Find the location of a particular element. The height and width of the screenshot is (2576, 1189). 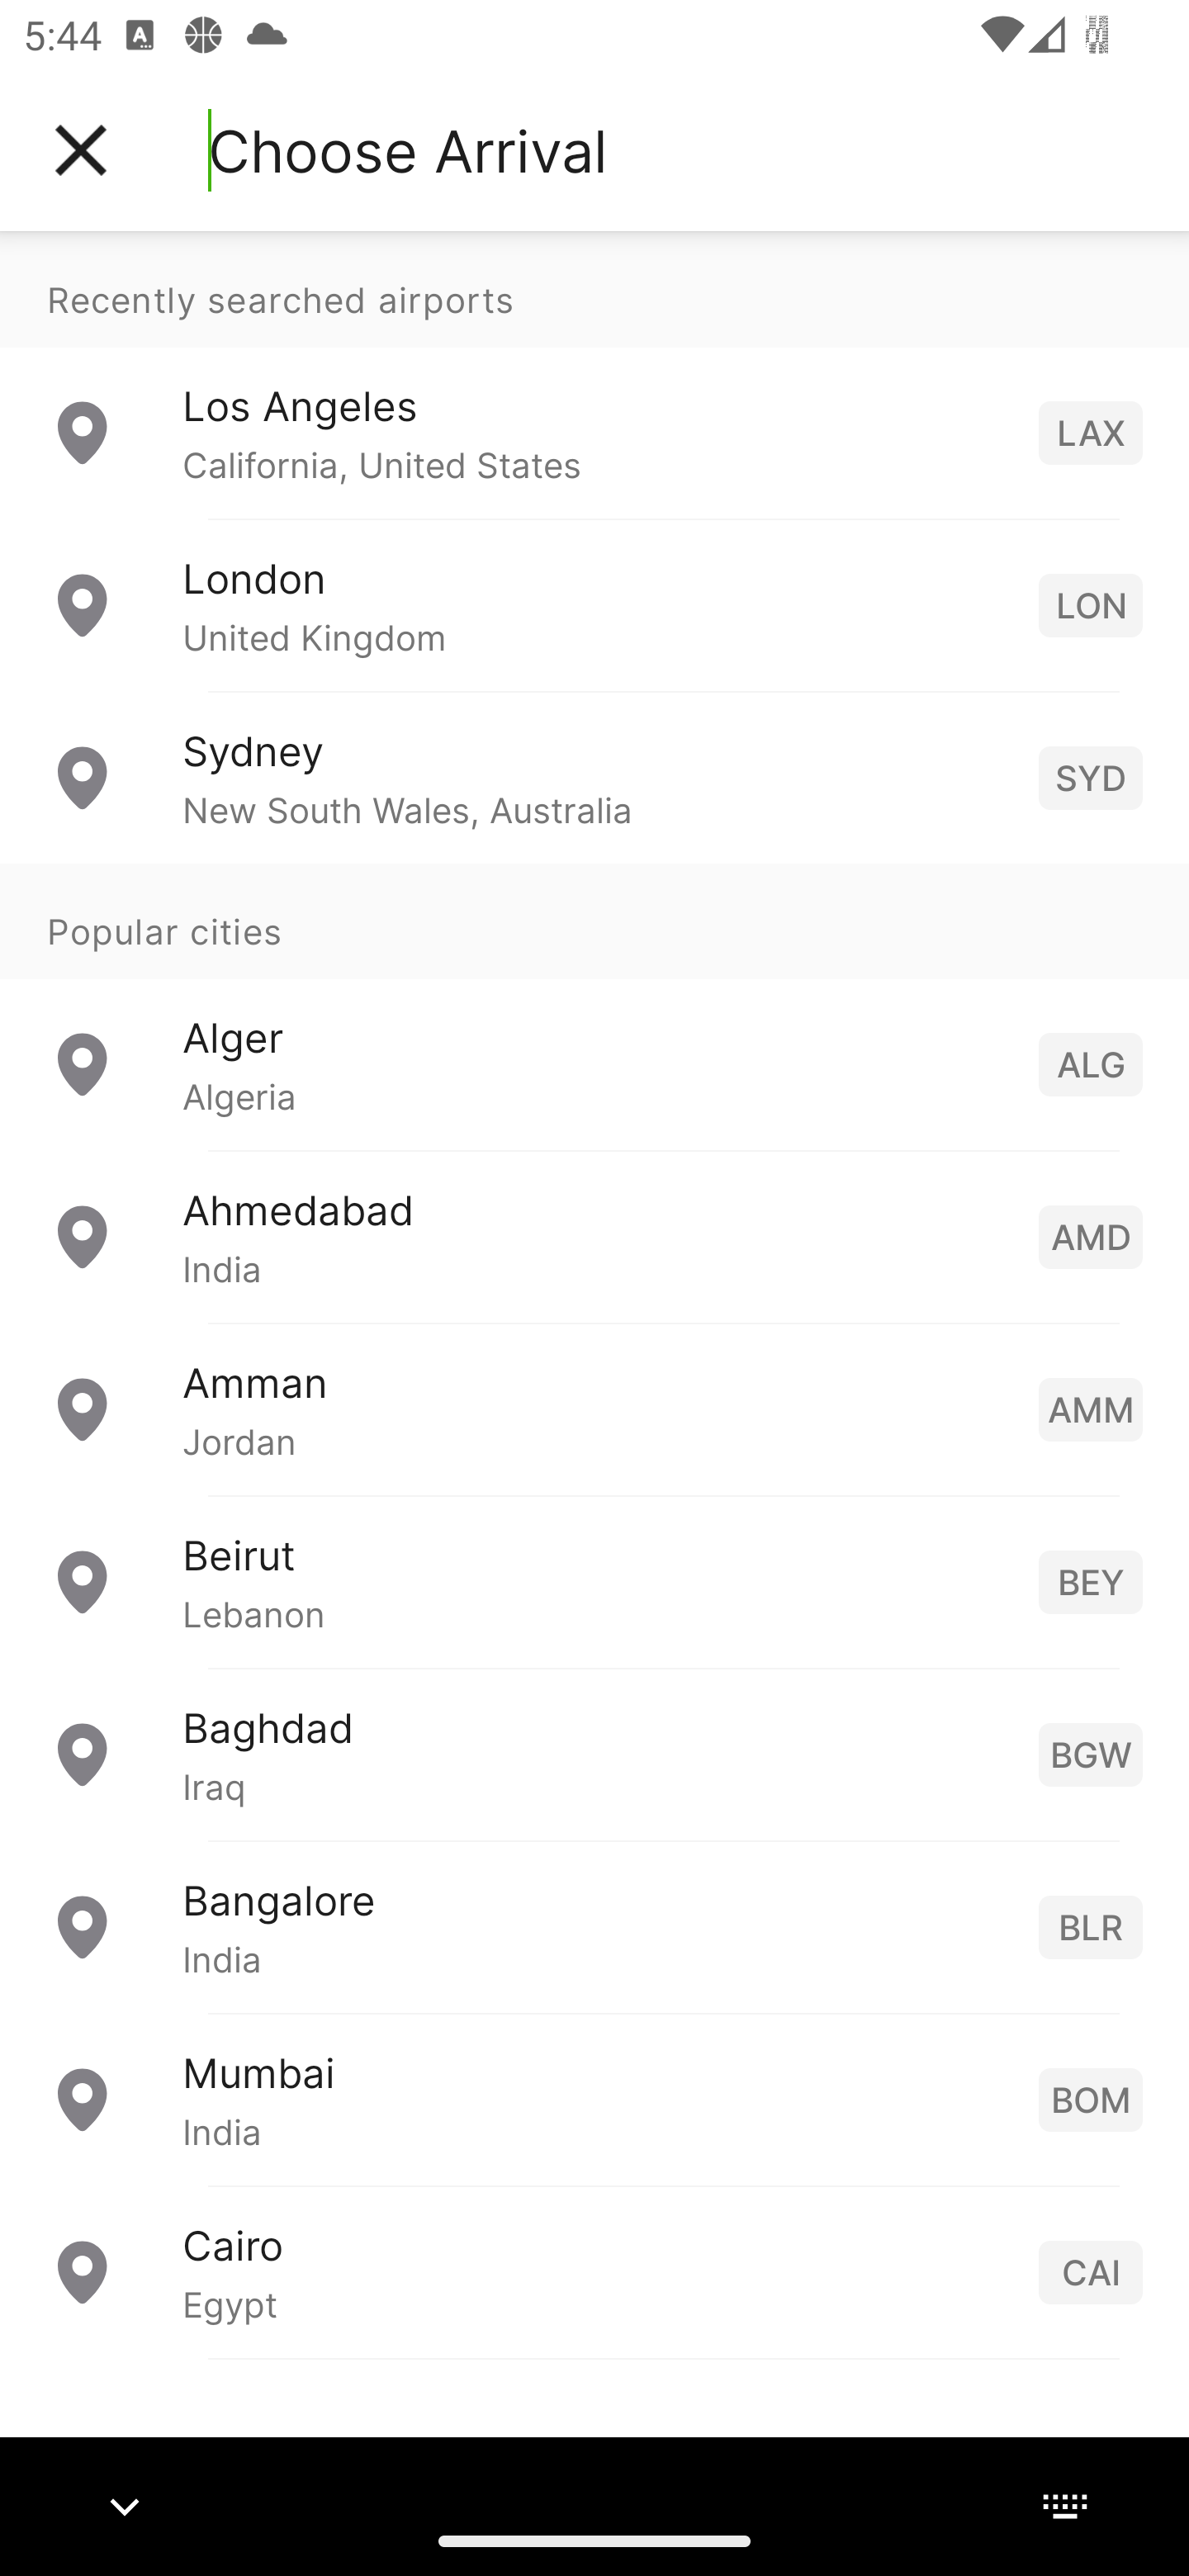

Ahmedabad India AMD is located at coordinates (594, 1235).